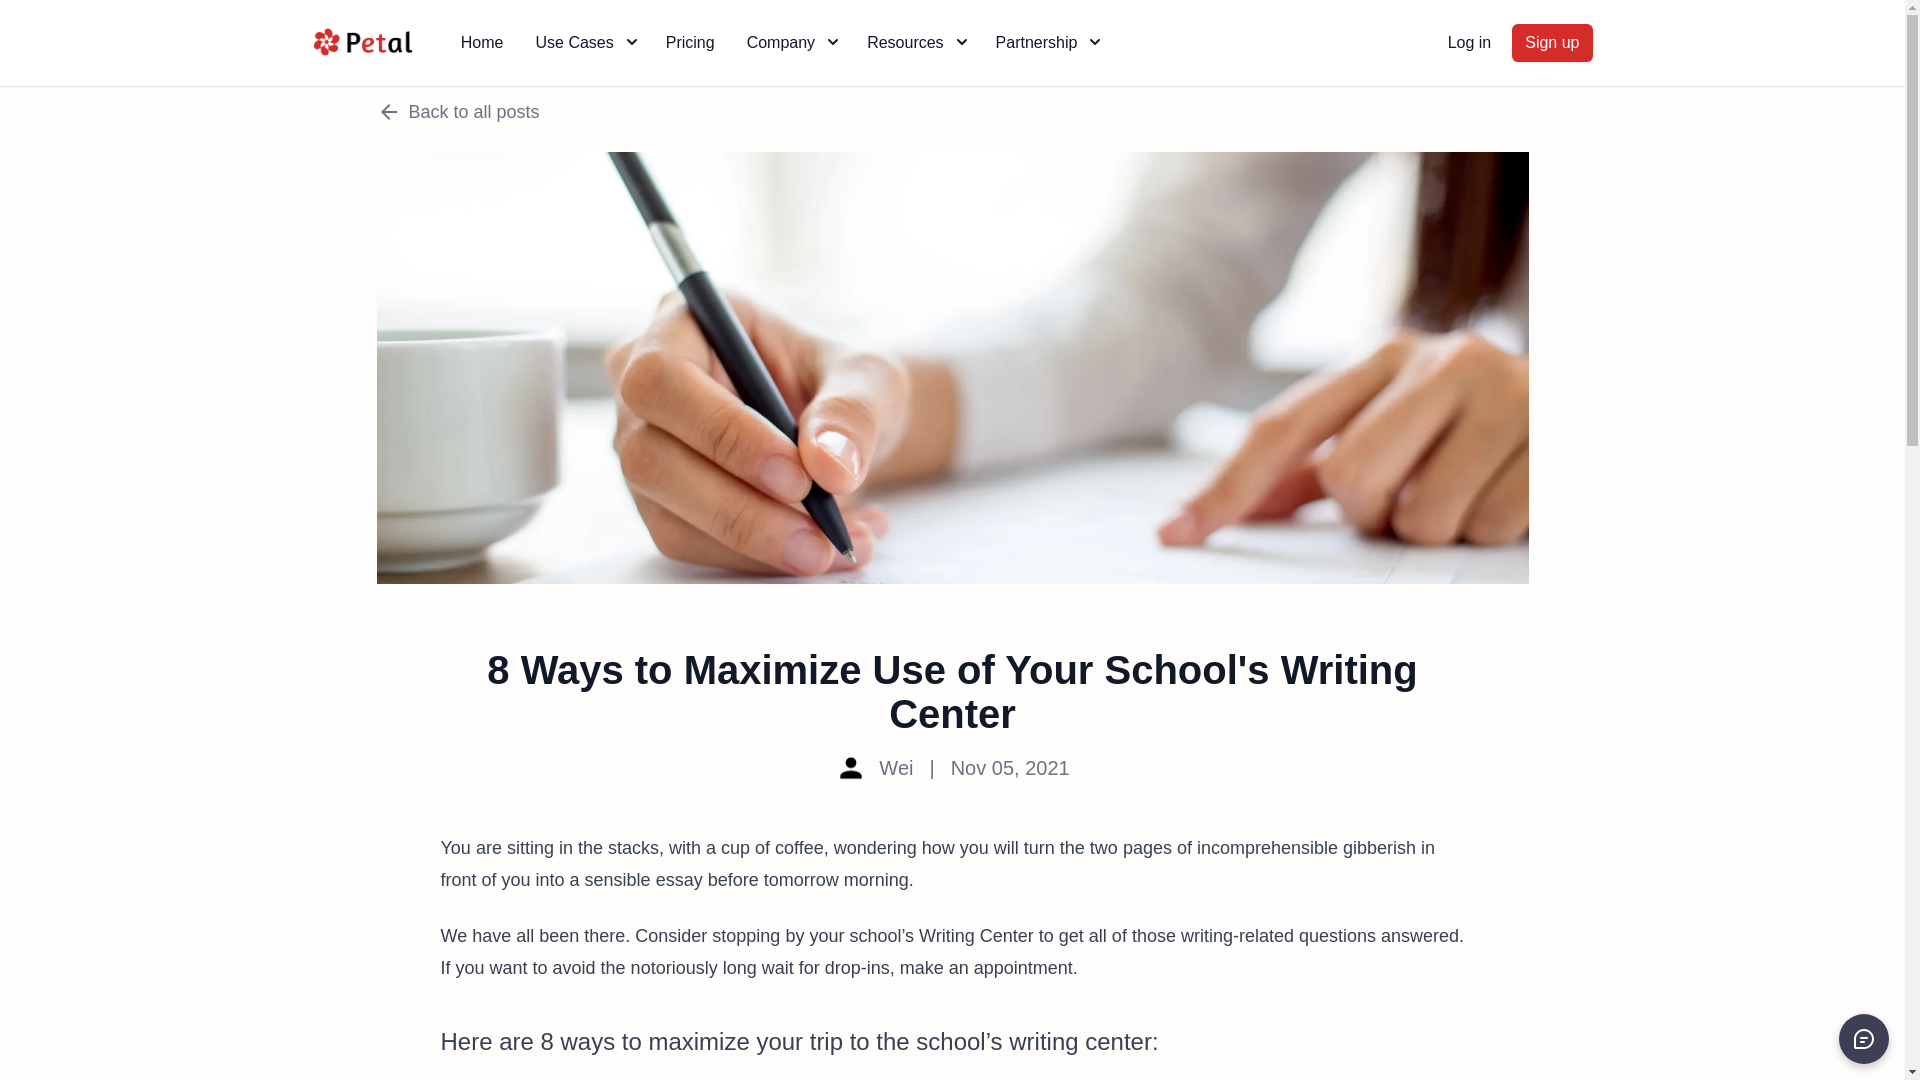 The width and height of the screenshot is (1920, 1080). What do you see at coordinates (952, 112) in the screenshot?
I see `Back to all posts` at bounding box center [952, 112].